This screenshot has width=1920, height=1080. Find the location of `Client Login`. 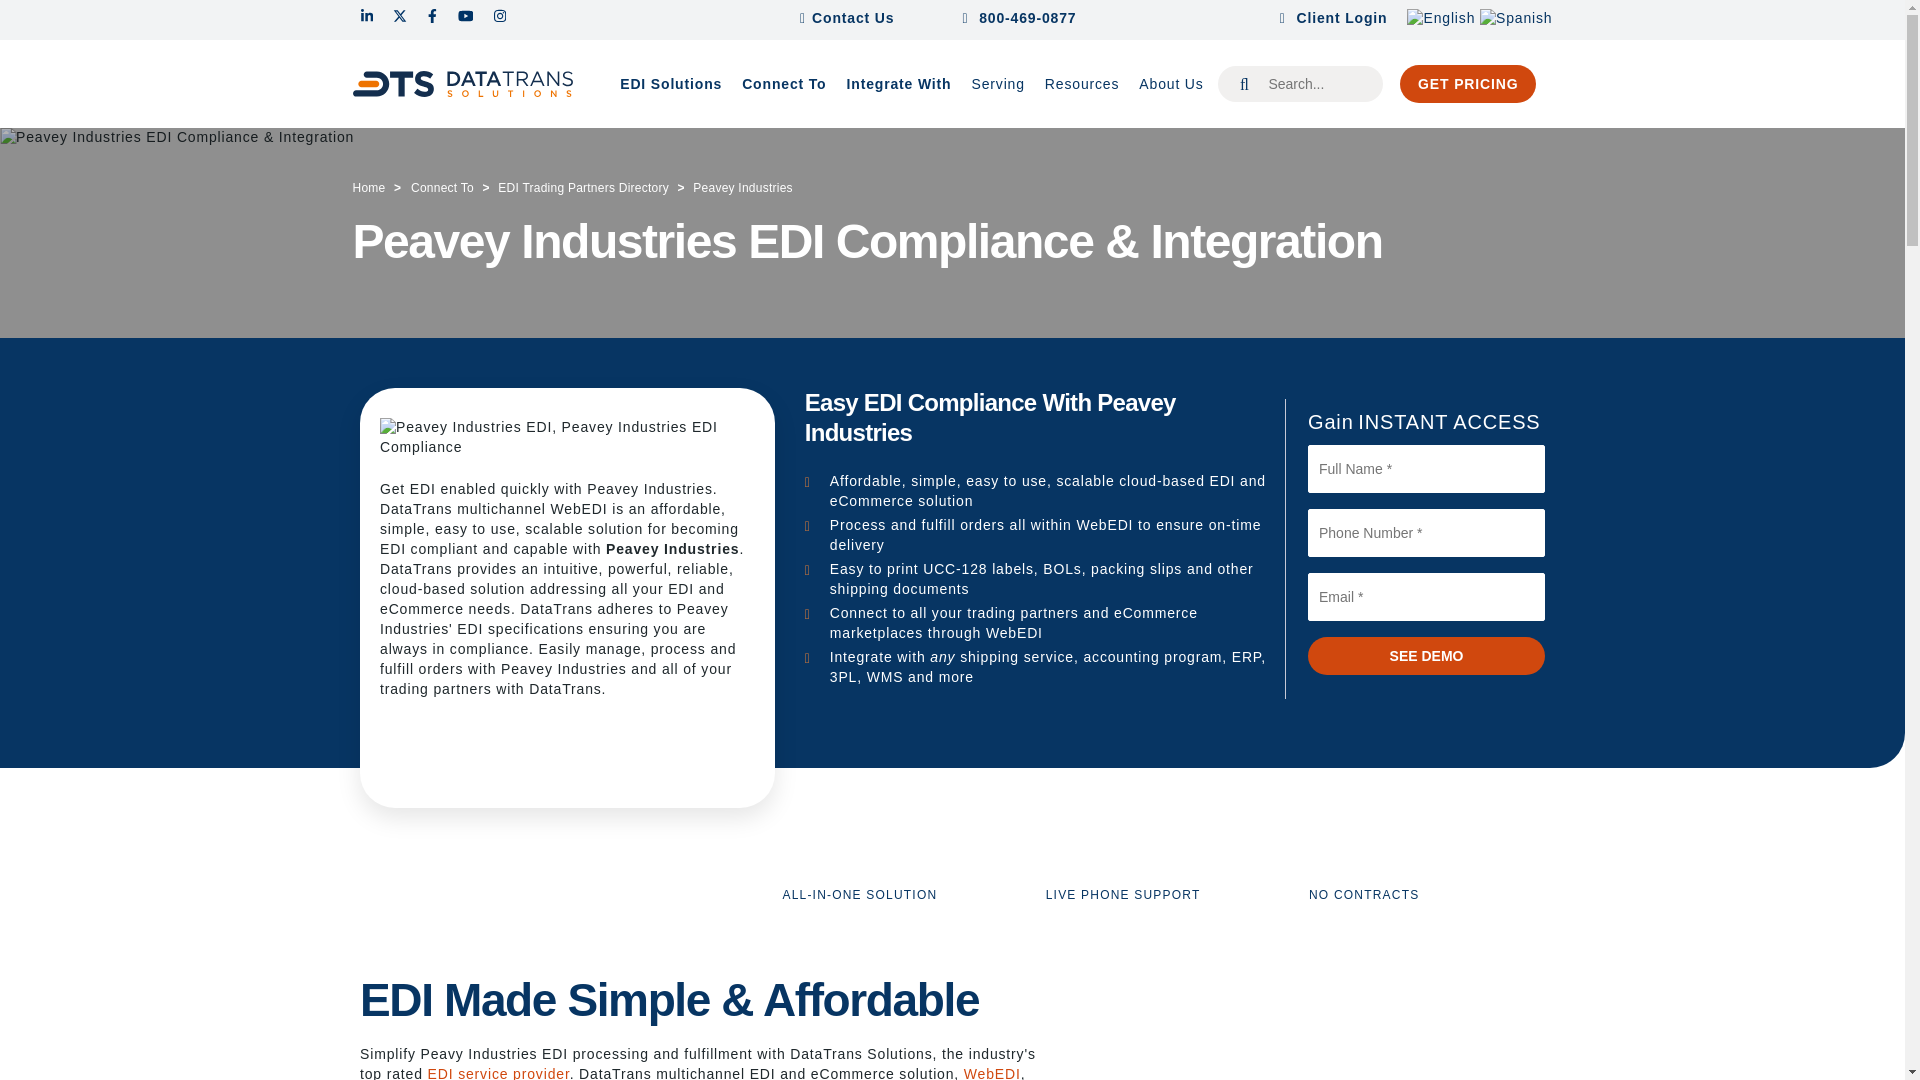

Client Login is located at coordinates (1334, 18).